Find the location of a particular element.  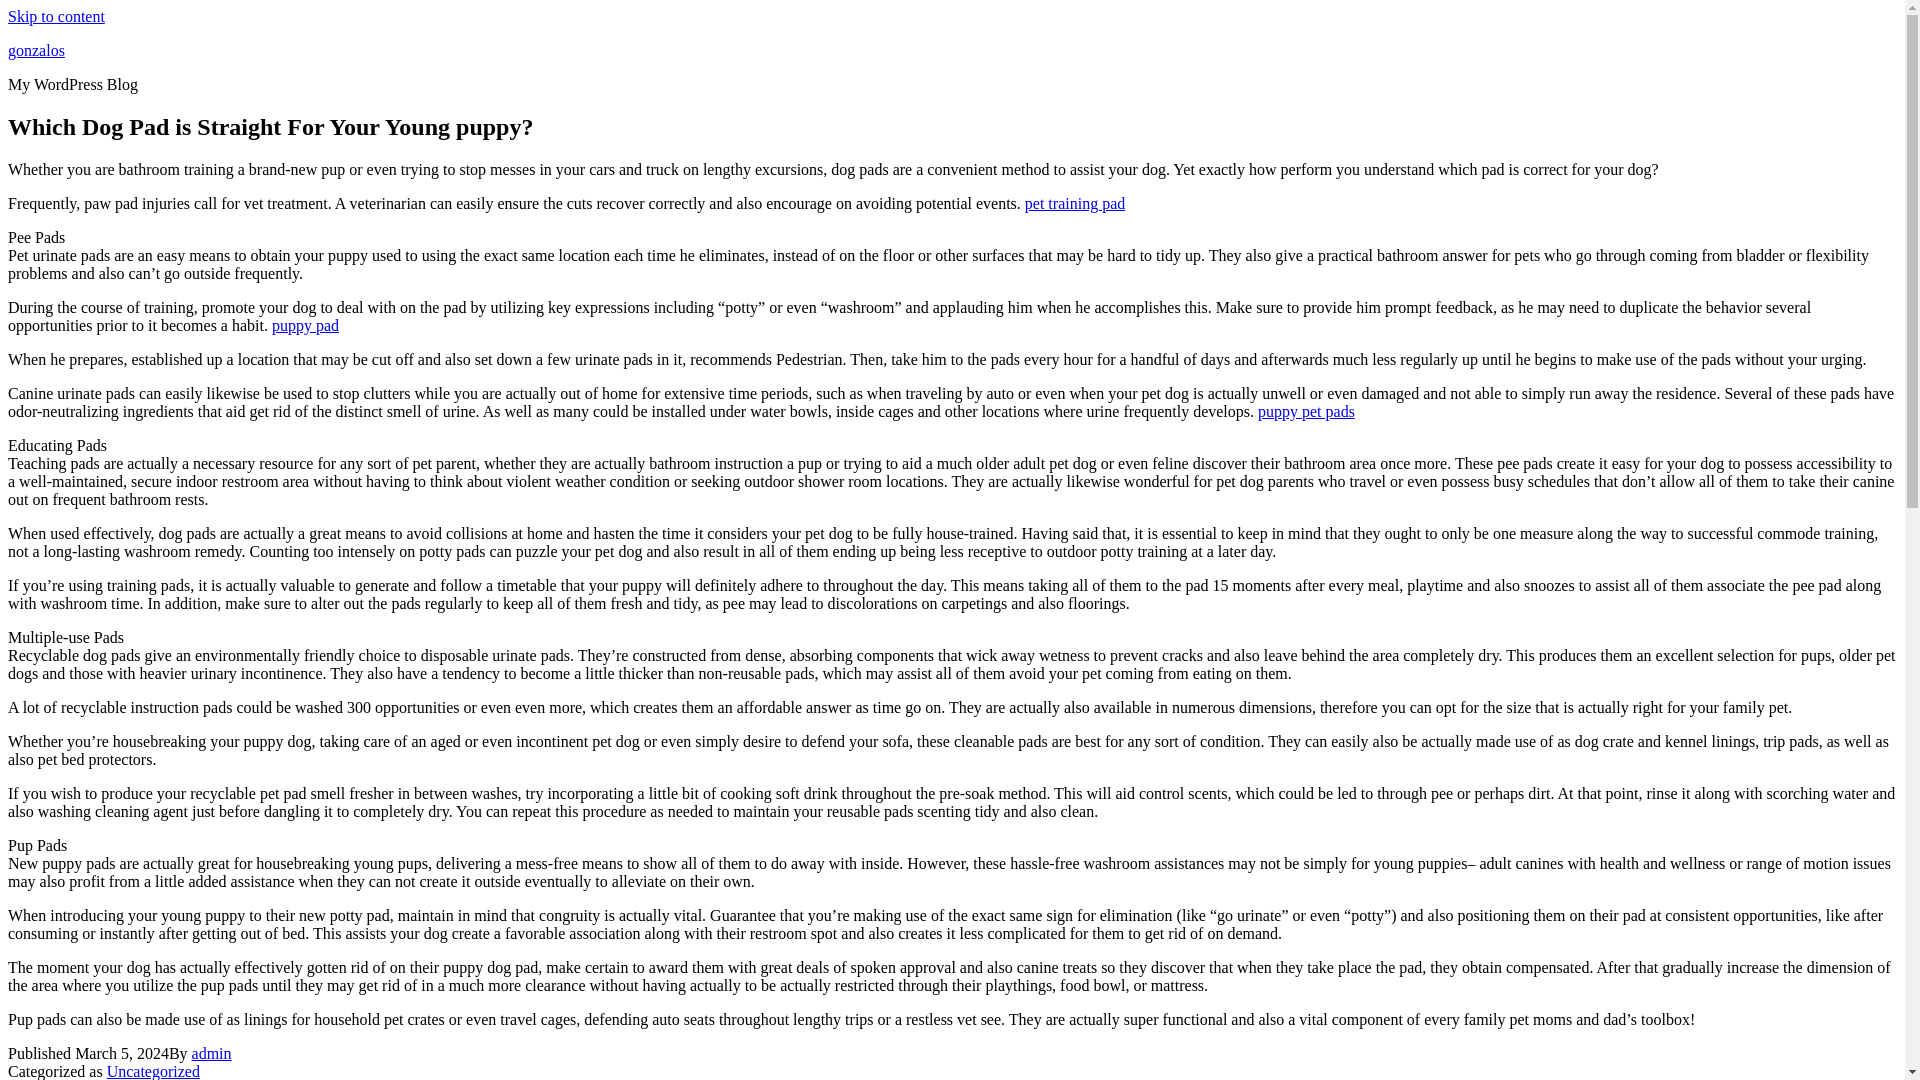

pet training pad is located at coordinates (1075, 203).